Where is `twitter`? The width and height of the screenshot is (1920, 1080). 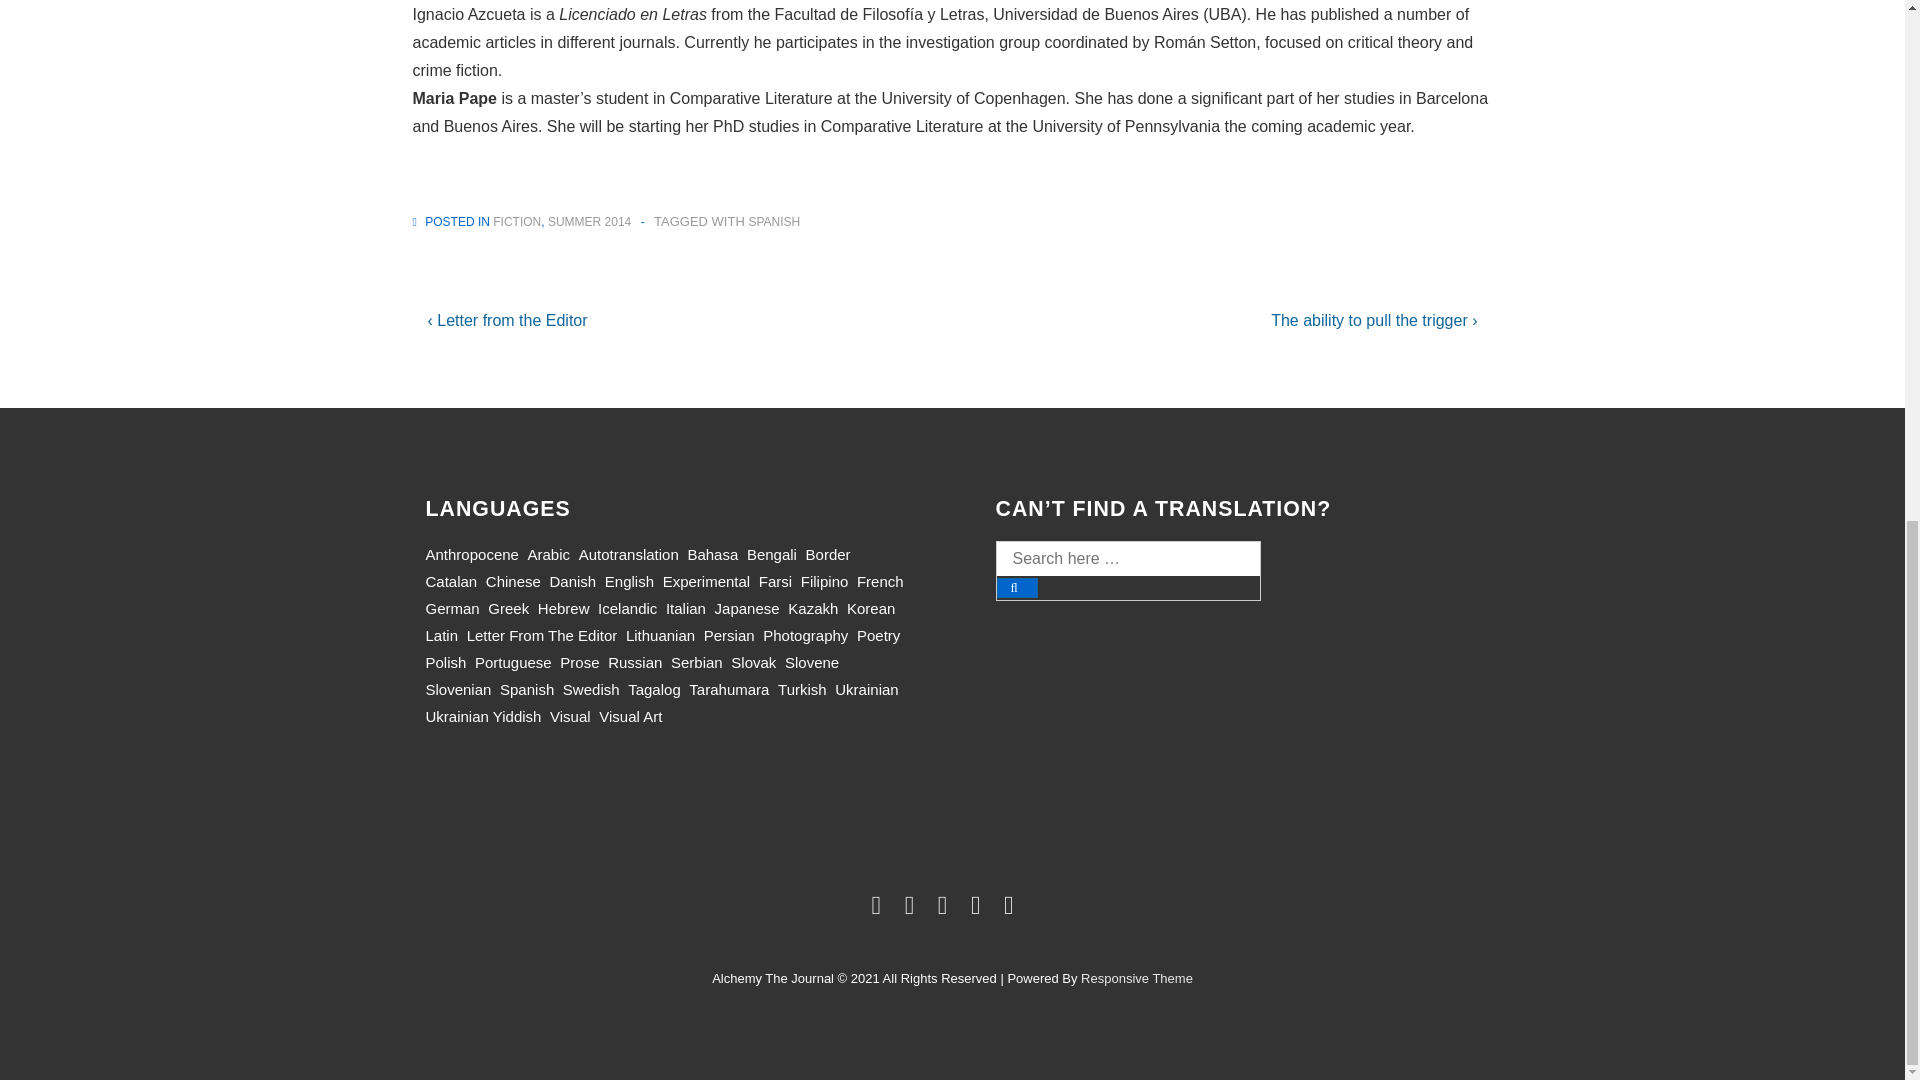
twitter is located at coordinates (880, 908).